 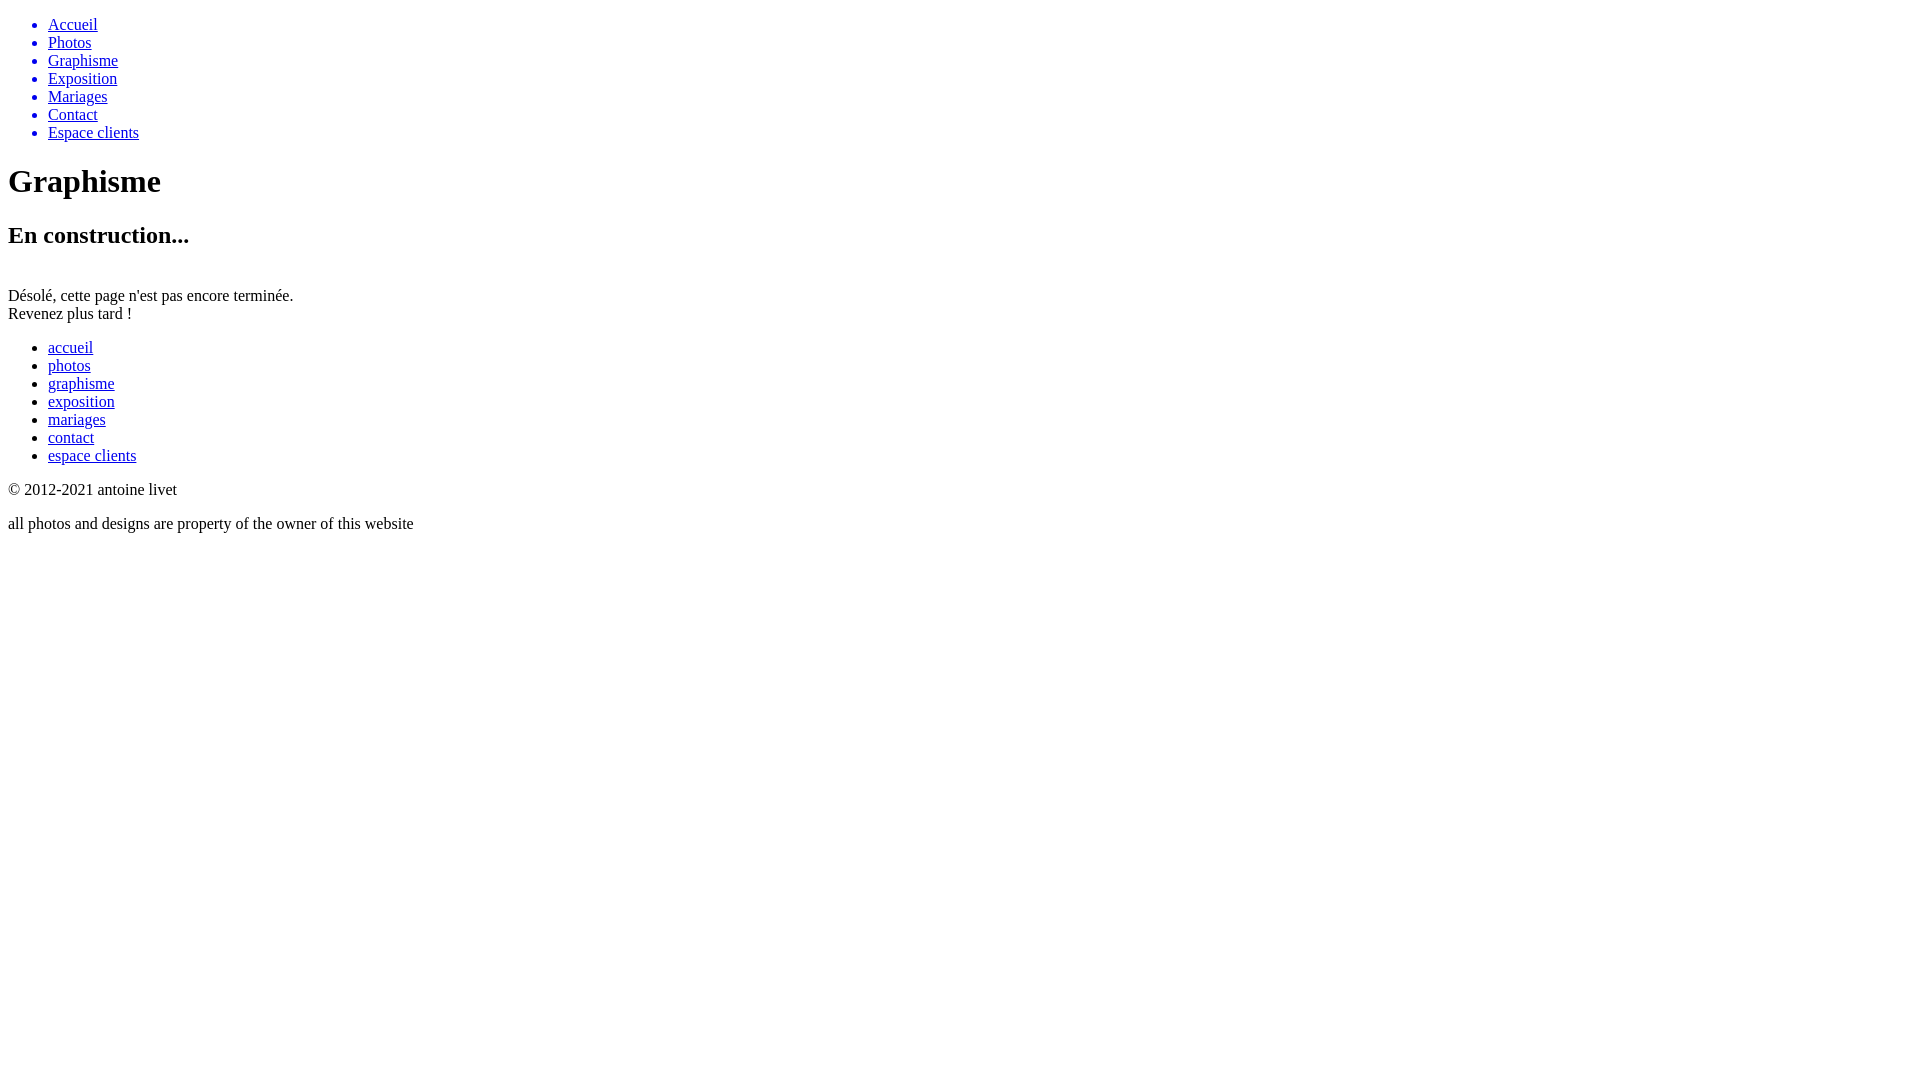 What do you see at coordinates (77, 420) in the screenshot?
I see `mariages` at bounding box center [77, 420].